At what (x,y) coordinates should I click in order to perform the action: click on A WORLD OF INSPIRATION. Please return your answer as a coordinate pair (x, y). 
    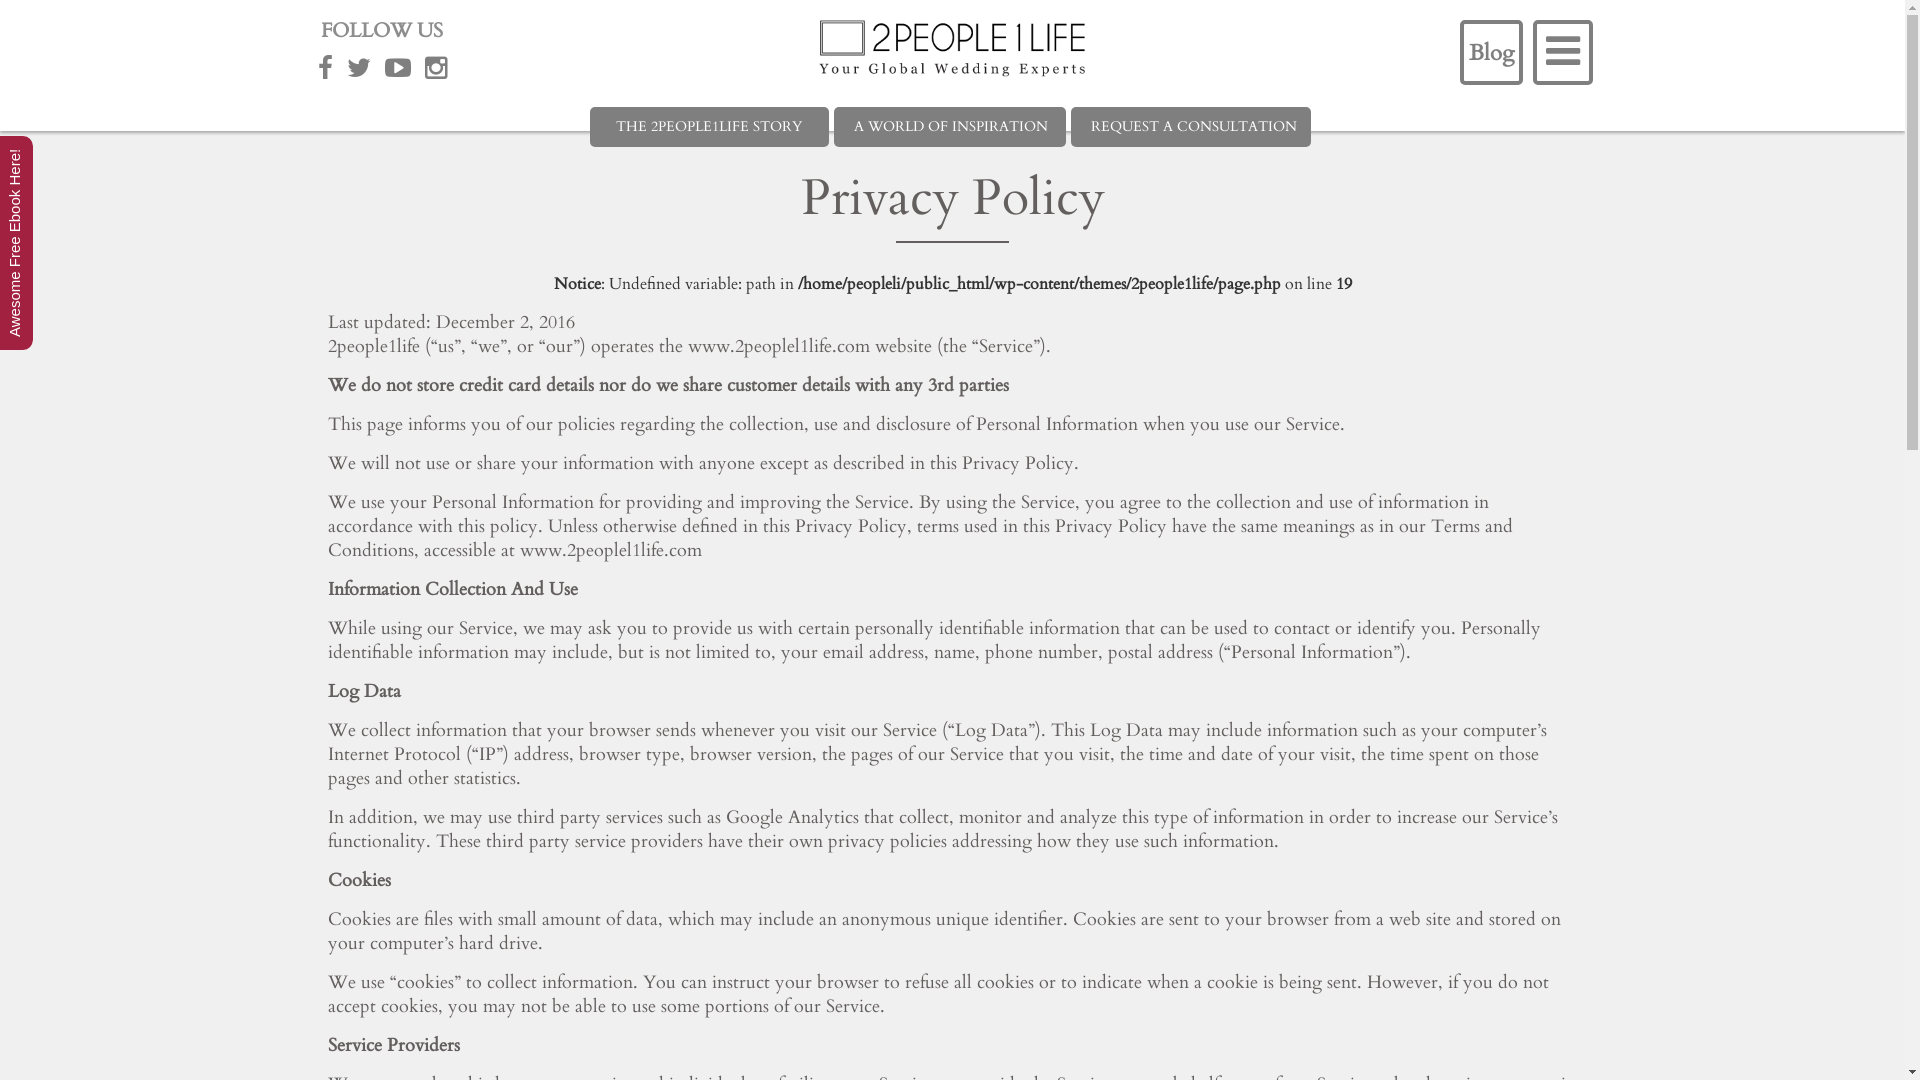
    Looking at the image, I should click on (950, 127).